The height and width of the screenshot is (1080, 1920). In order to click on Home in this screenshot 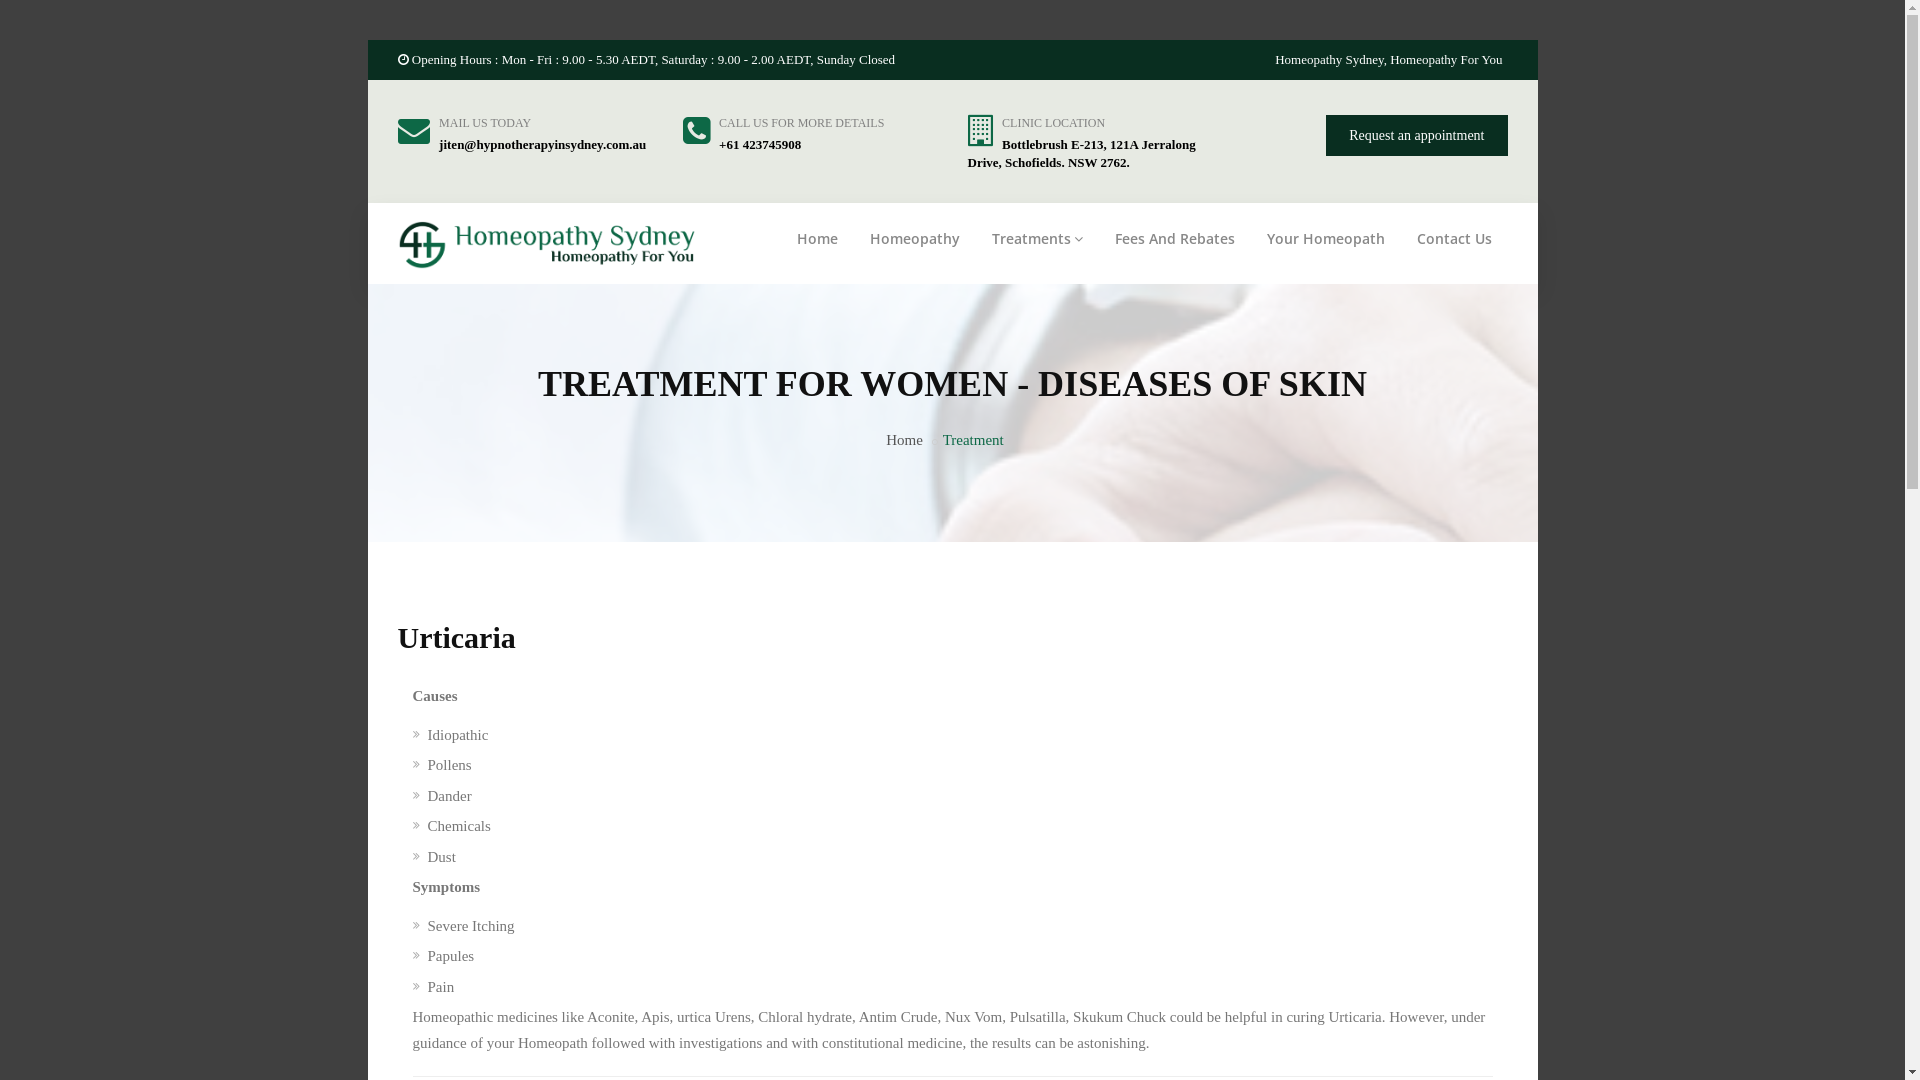, I will do `click(816, 239)`.